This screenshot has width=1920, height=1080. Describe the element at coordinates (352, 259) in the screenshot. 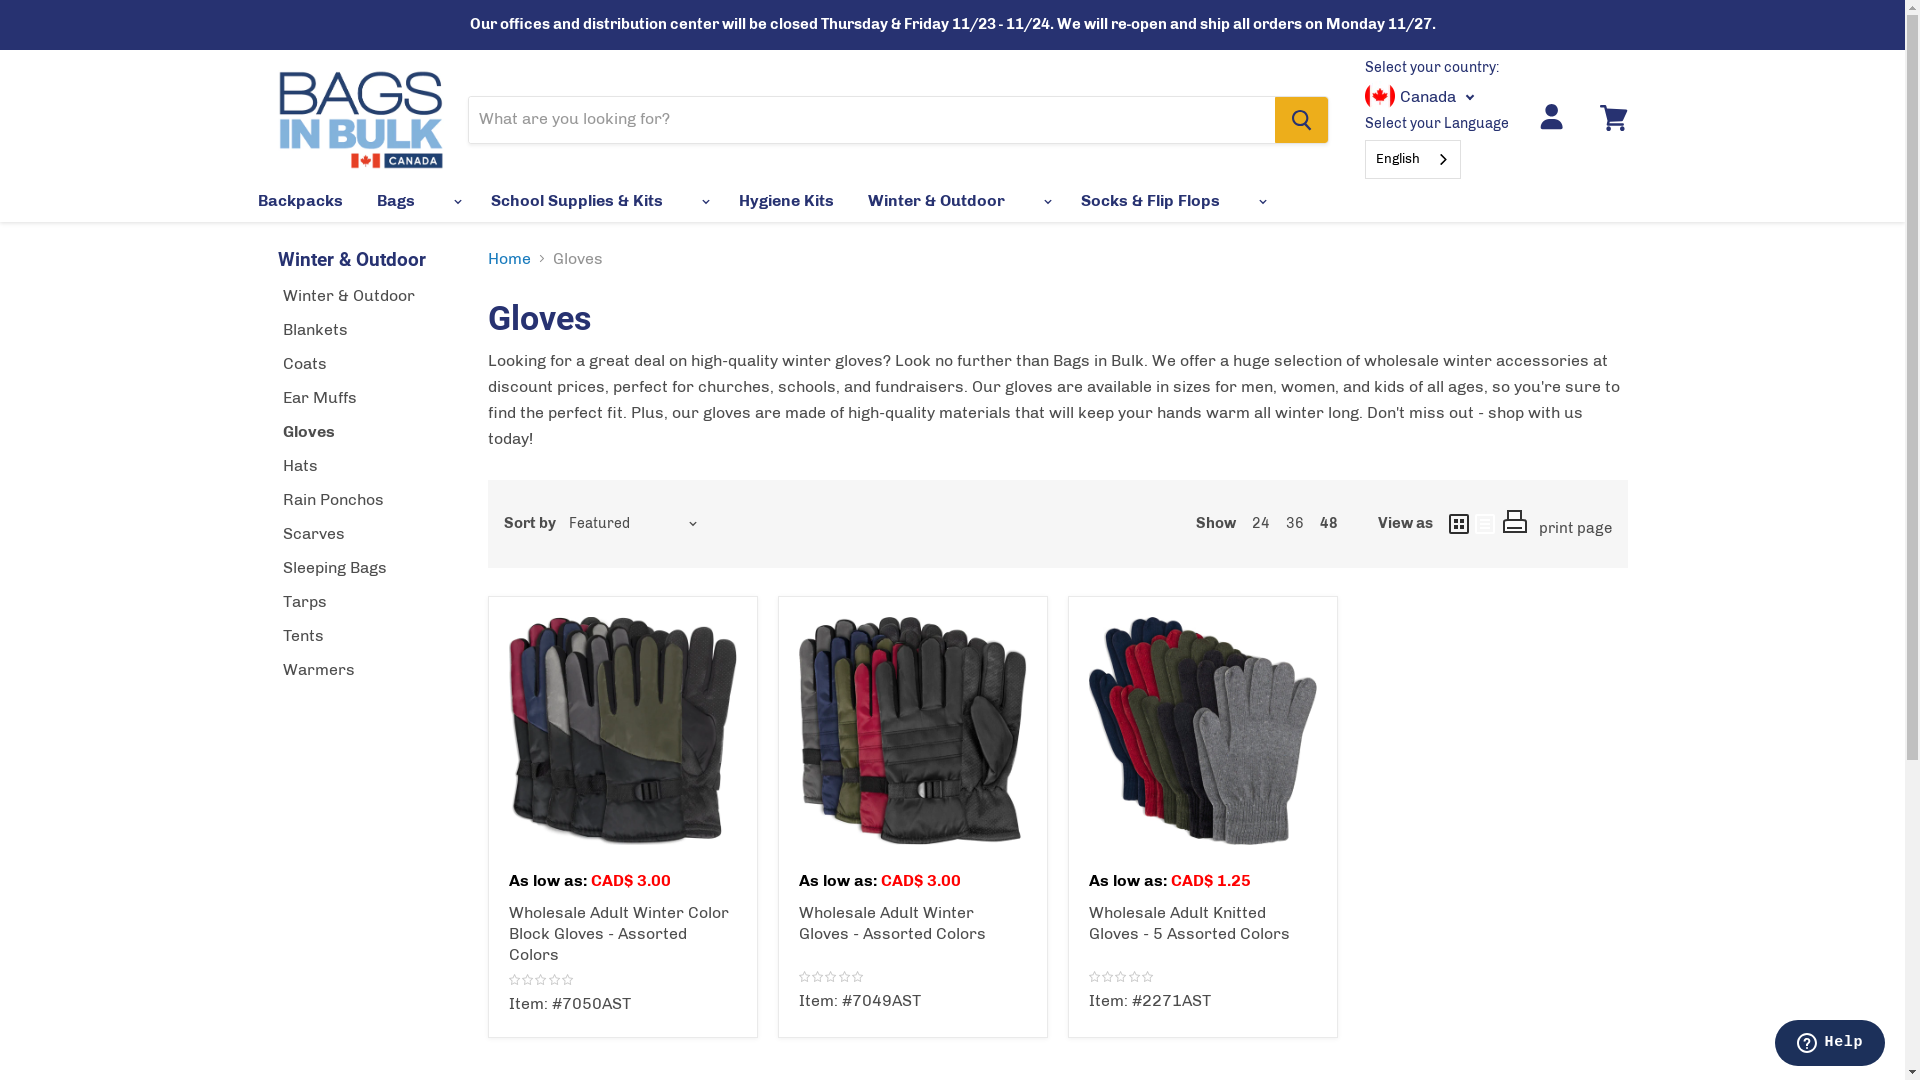

I see `Winter & Outdoor` at that location.